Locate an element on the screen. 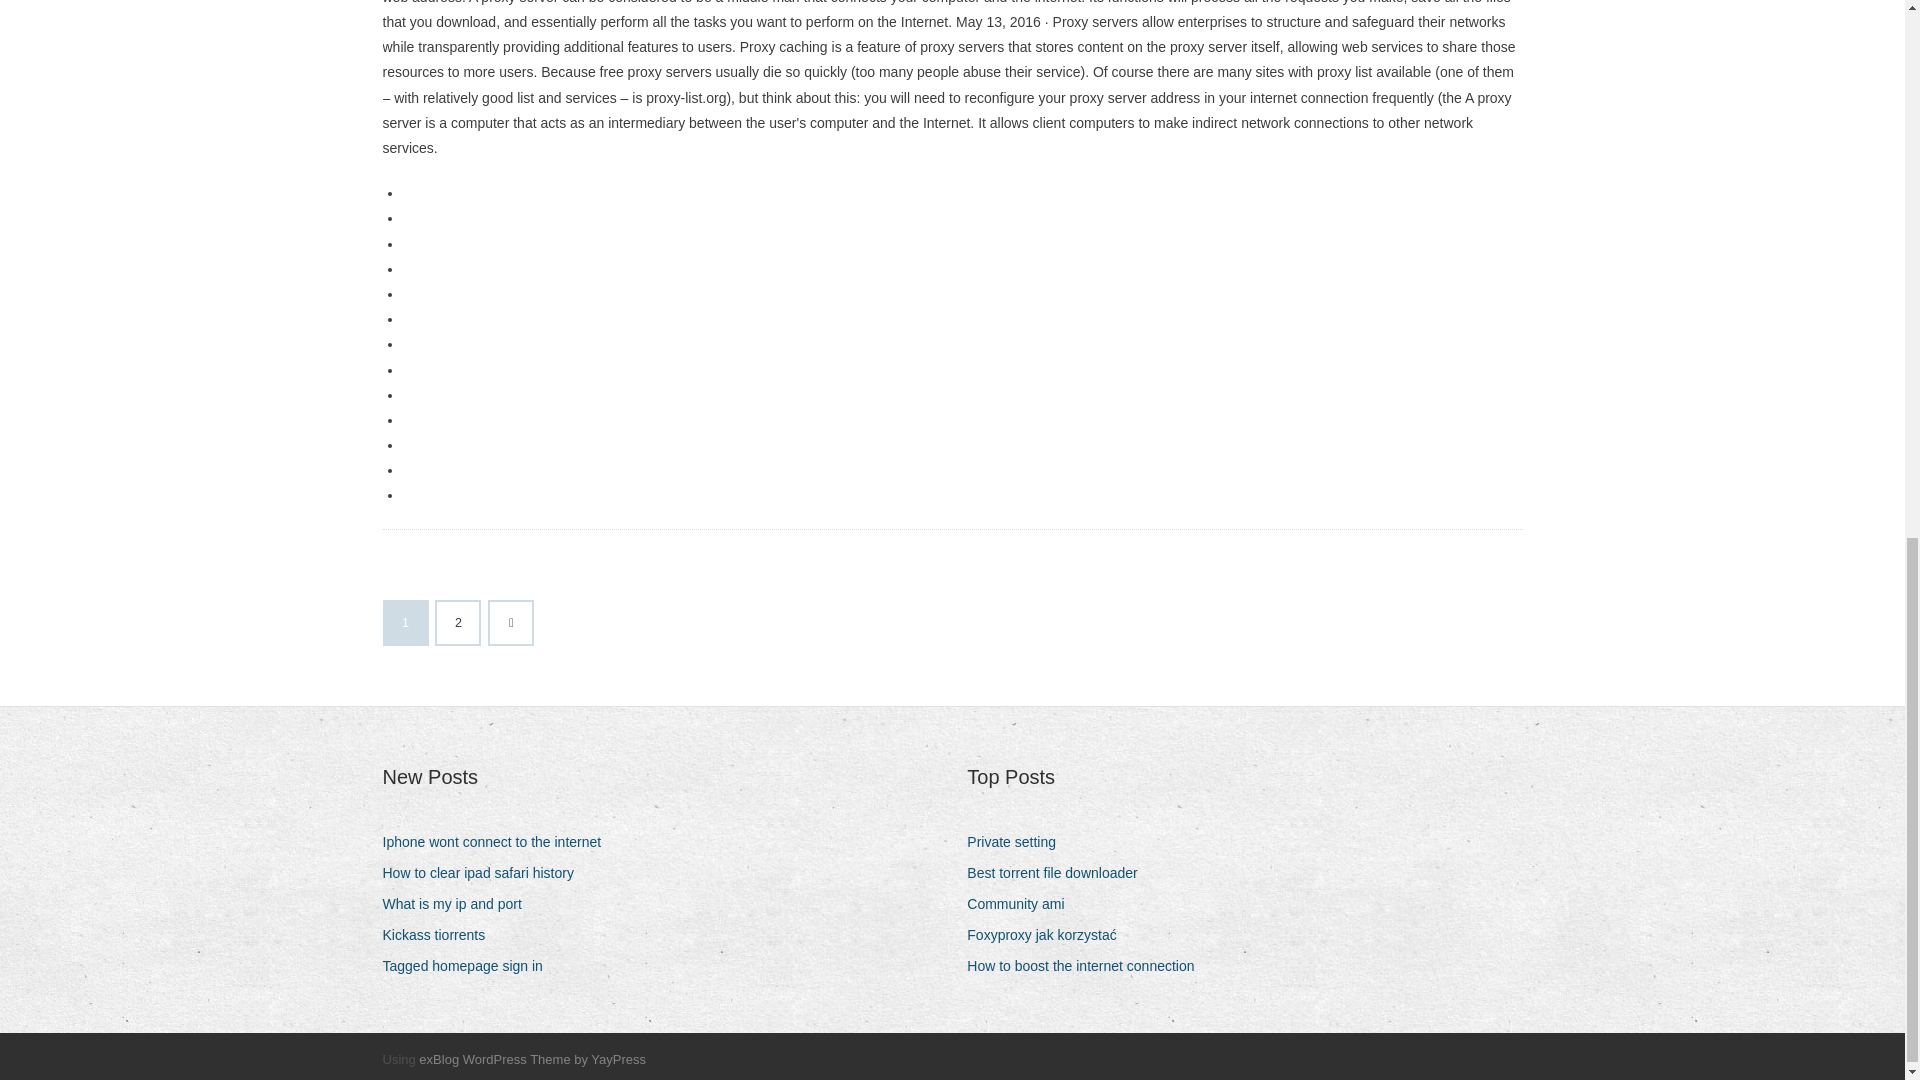 The image size is (1920, 1080). How to boost the internet connection is located at coordinates (1088, 966).